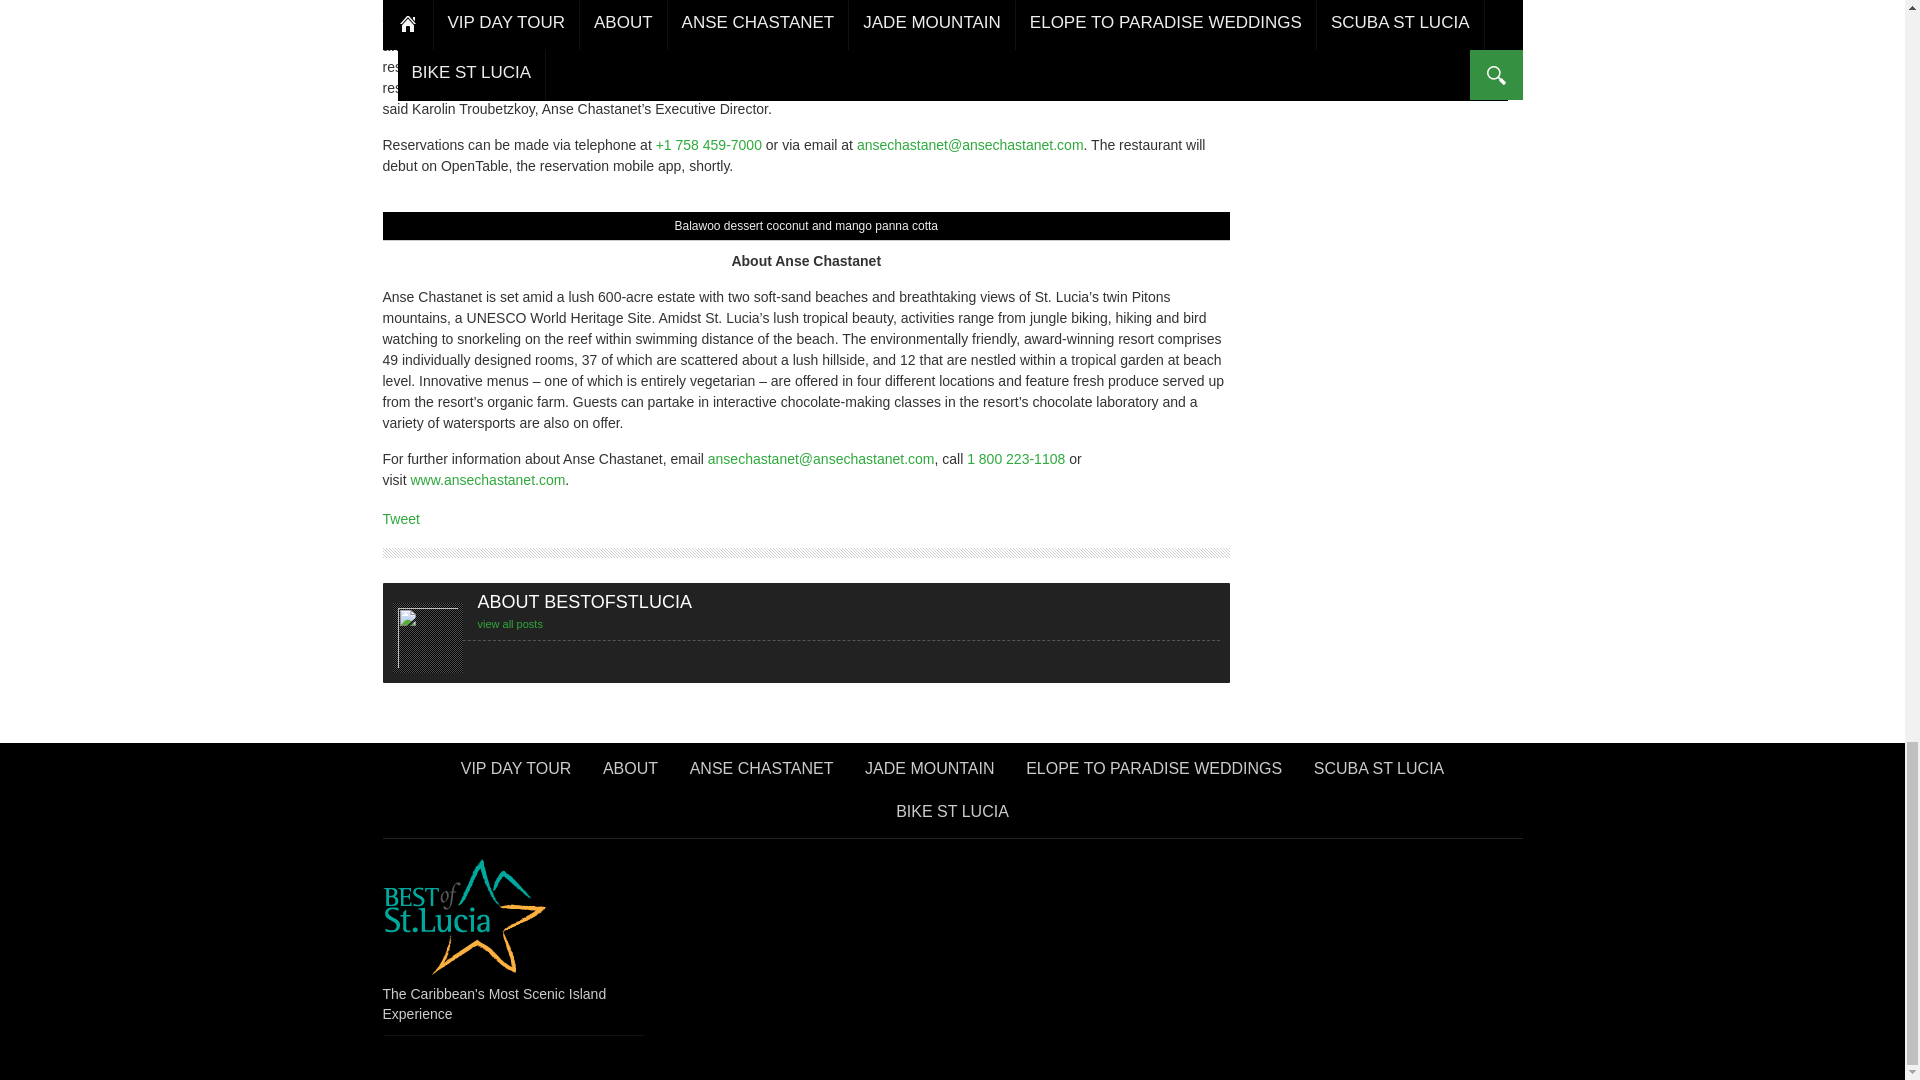  Describe the element at coordinates (630, 774) in the screenshot. I see `ABOUT` at that location.